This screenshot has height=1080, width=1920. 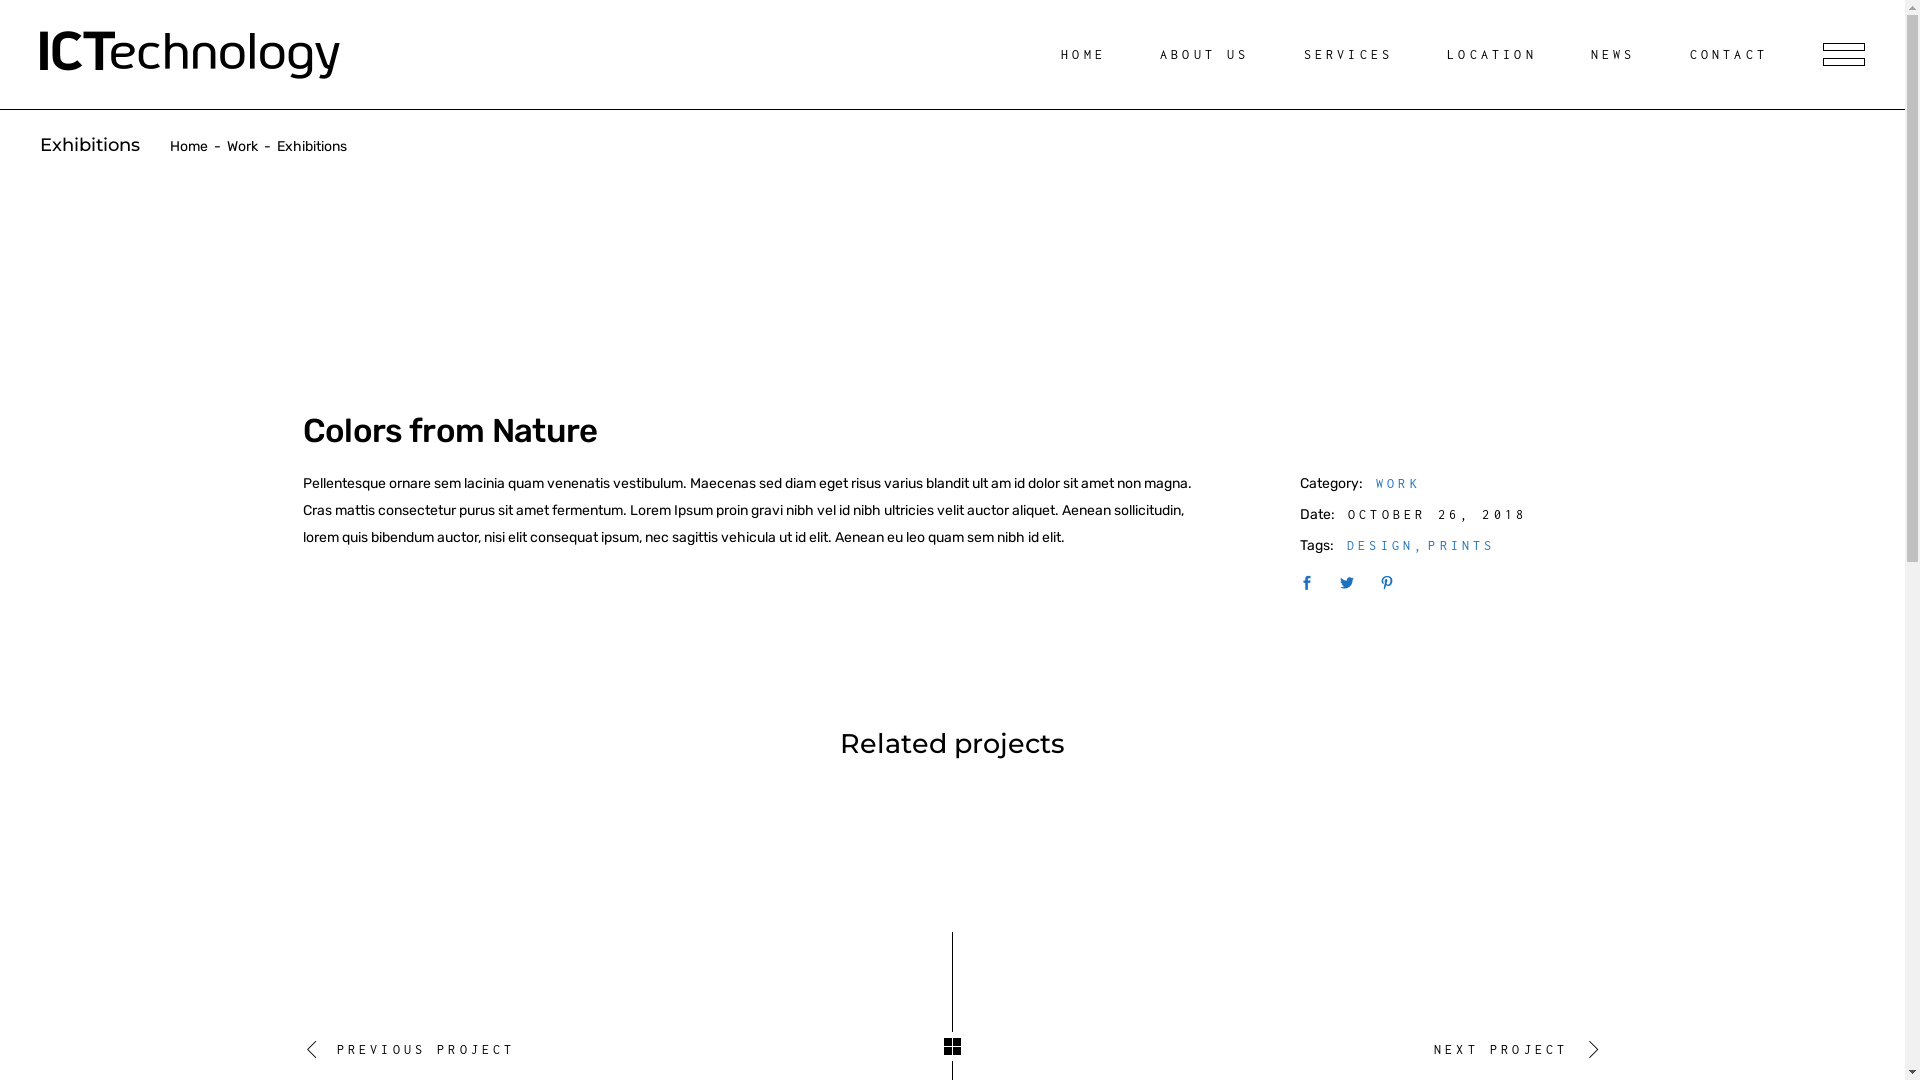 I want to click on NEWS, so click(x=1624, y=54).